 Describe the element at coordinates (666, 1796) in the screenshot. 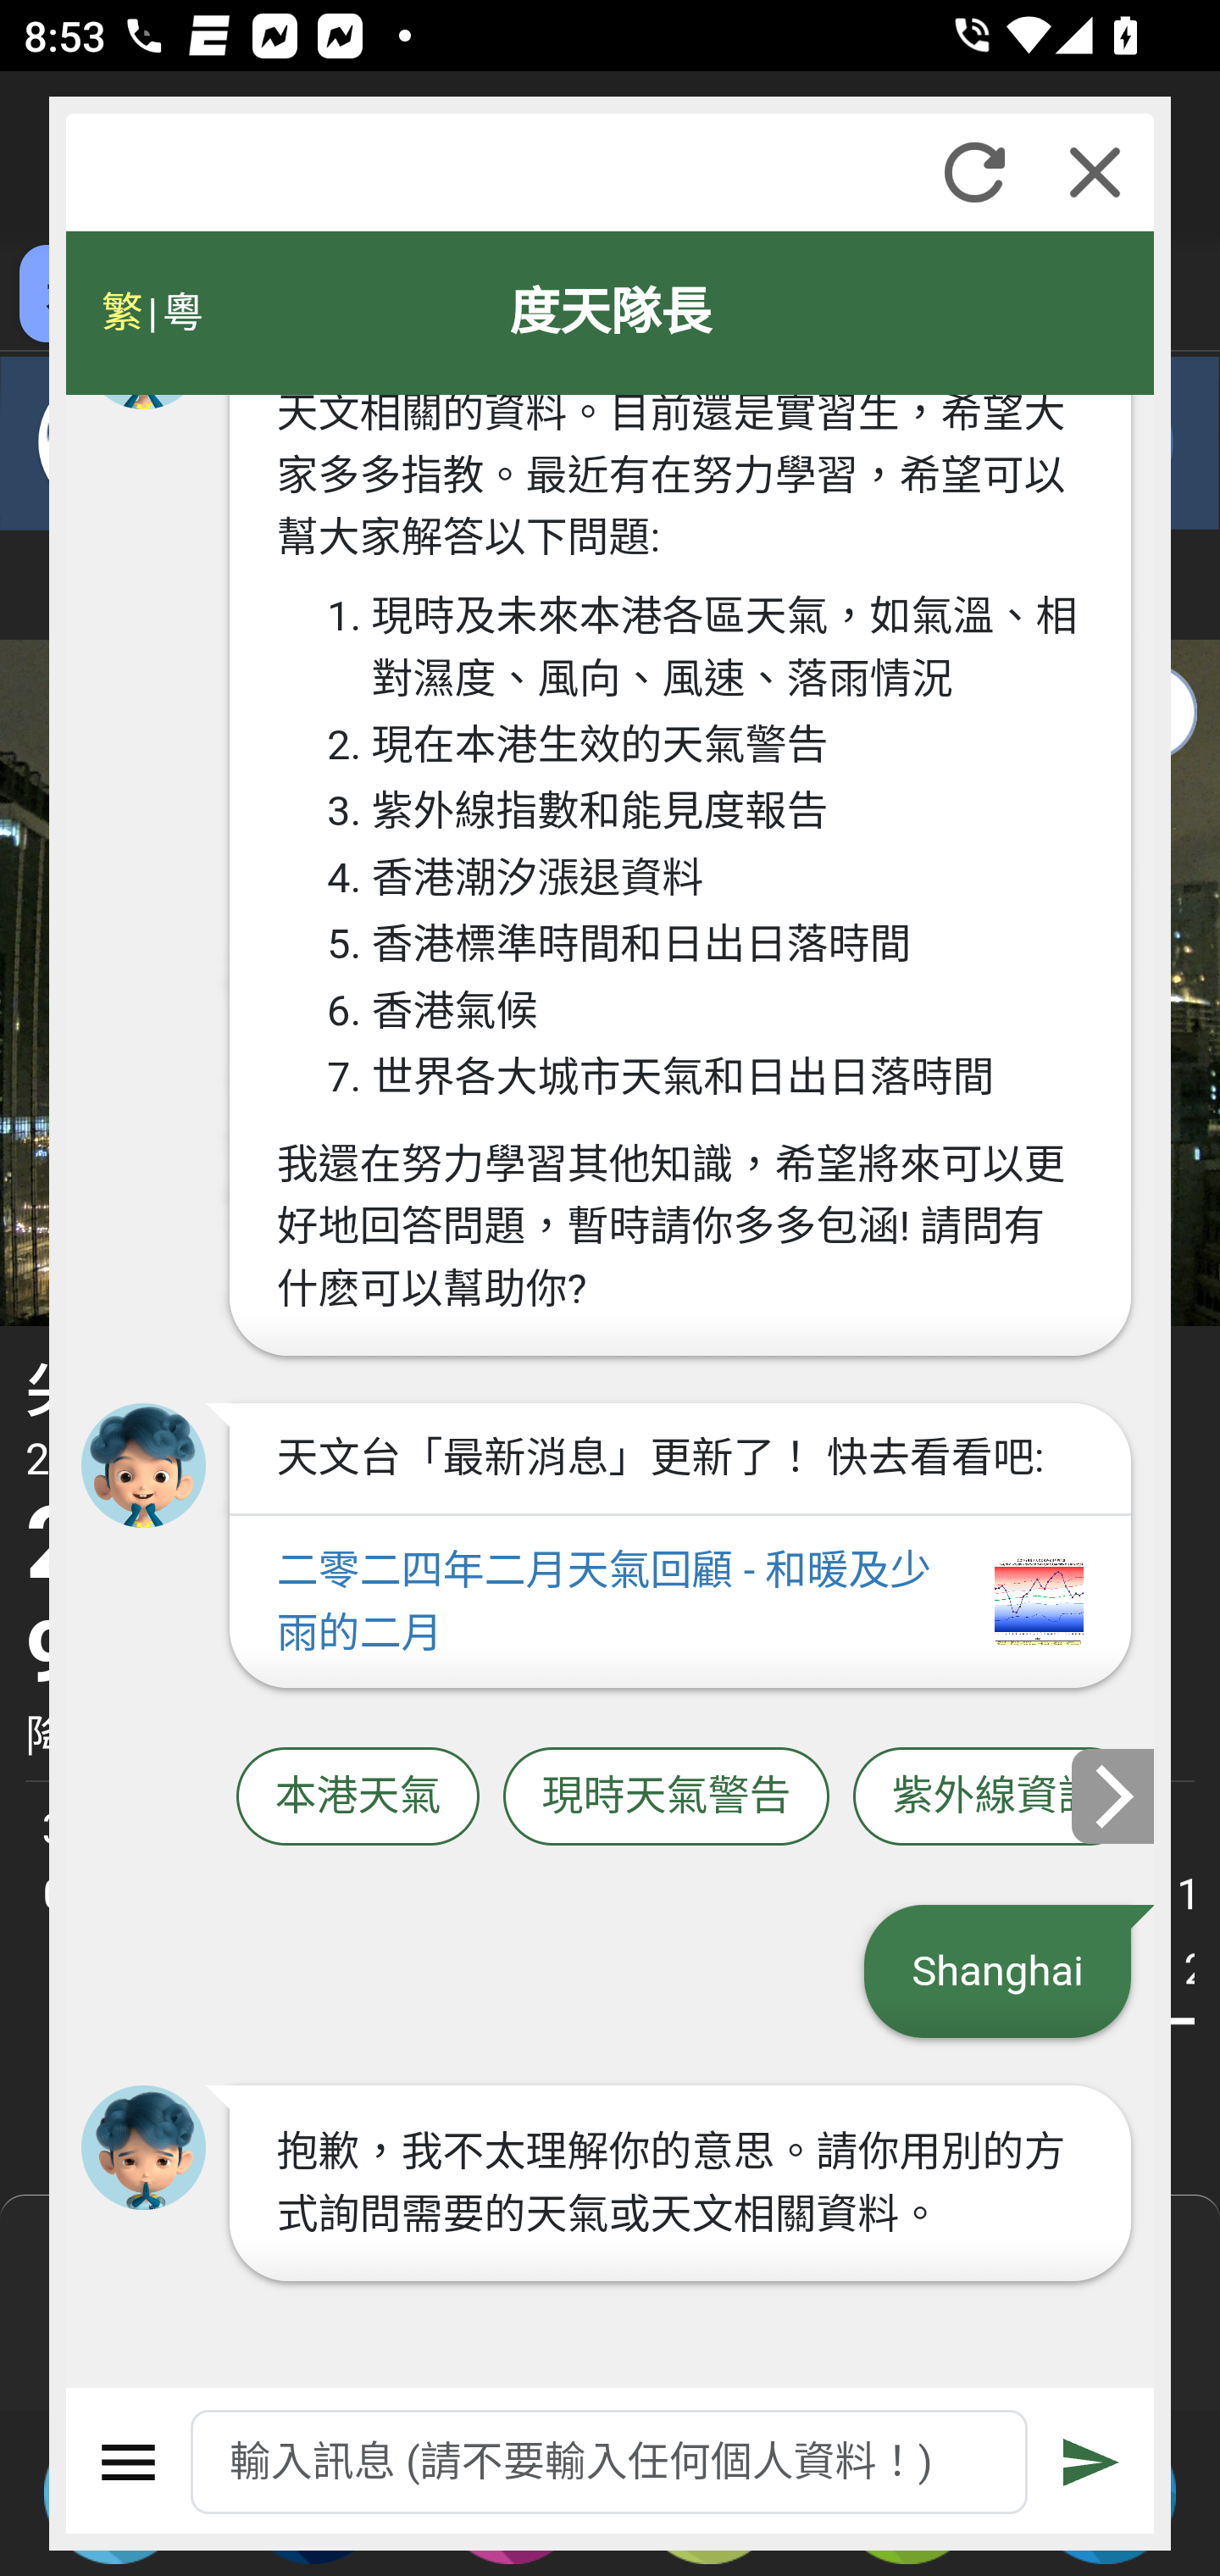

I see `現時天氣警告` at that location.